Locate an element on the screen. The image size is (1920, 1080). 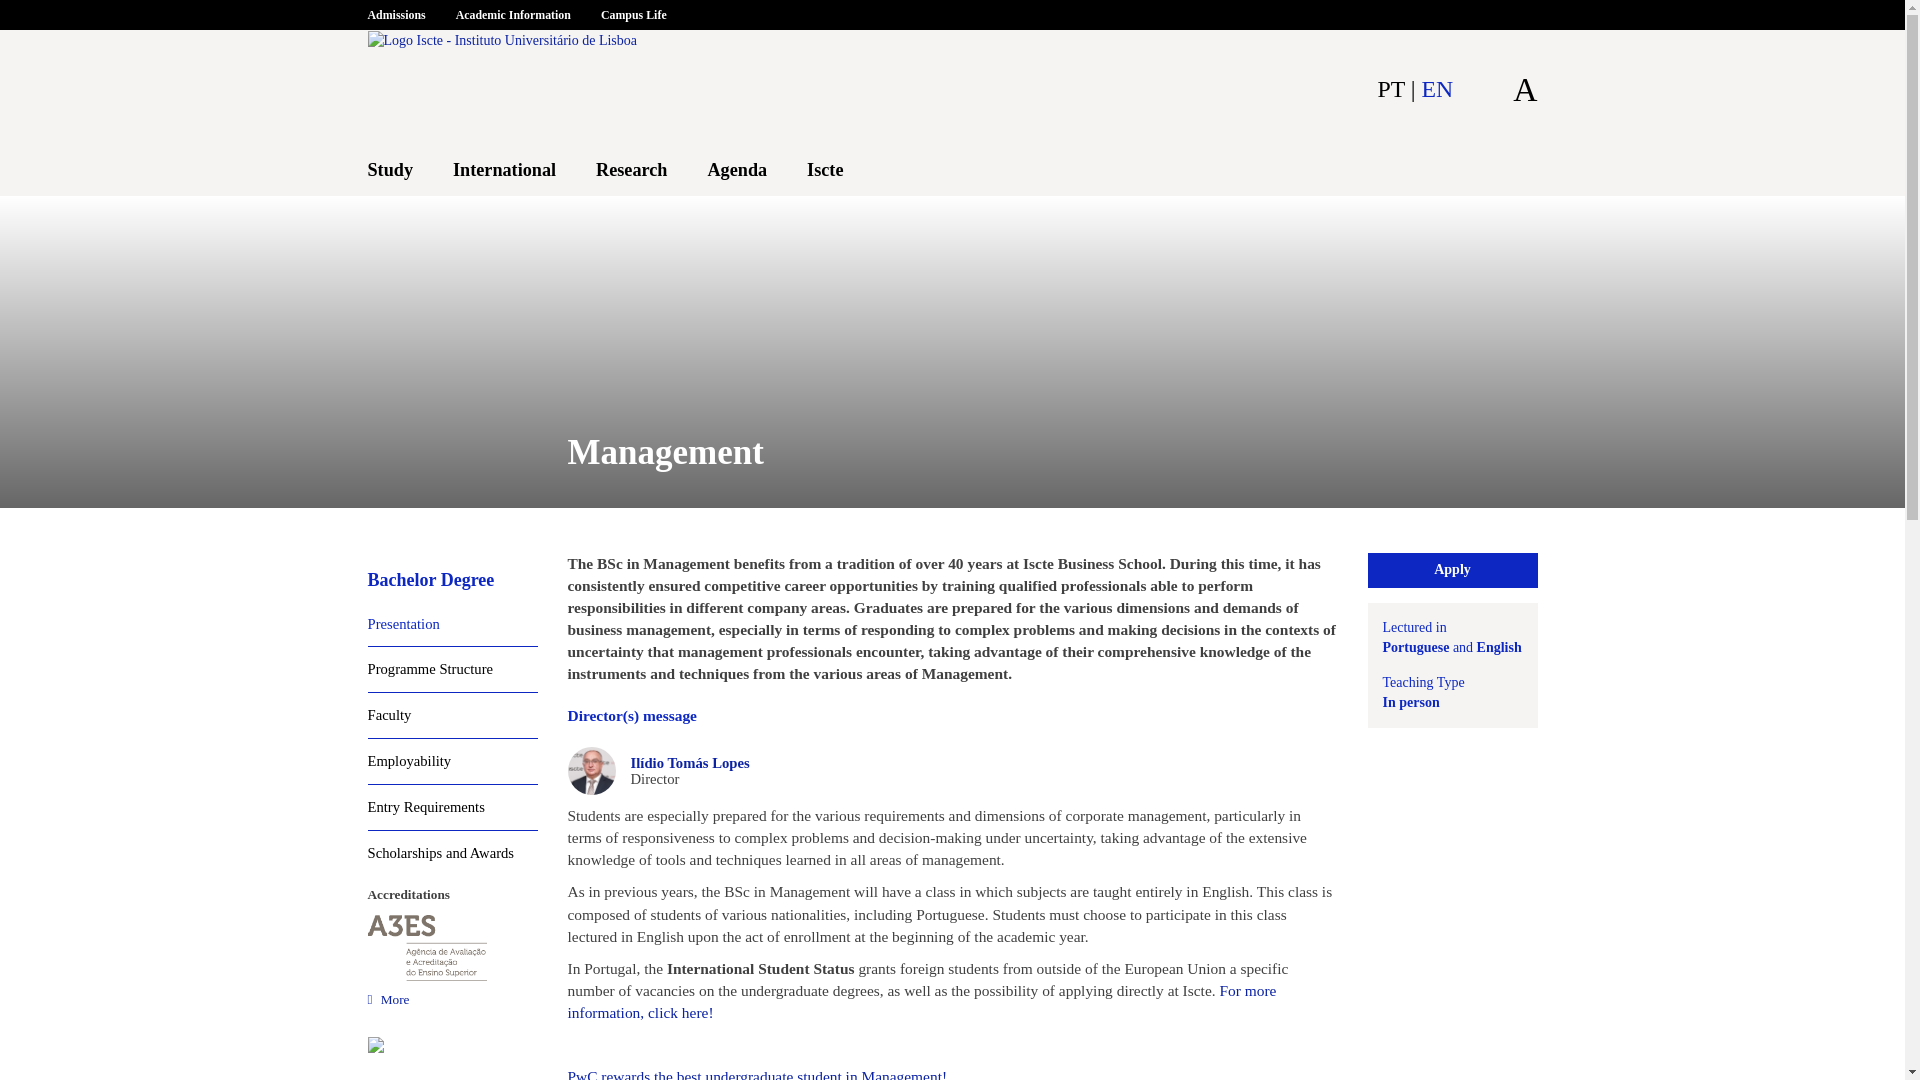
EN is located at coordinates (1438, 88).